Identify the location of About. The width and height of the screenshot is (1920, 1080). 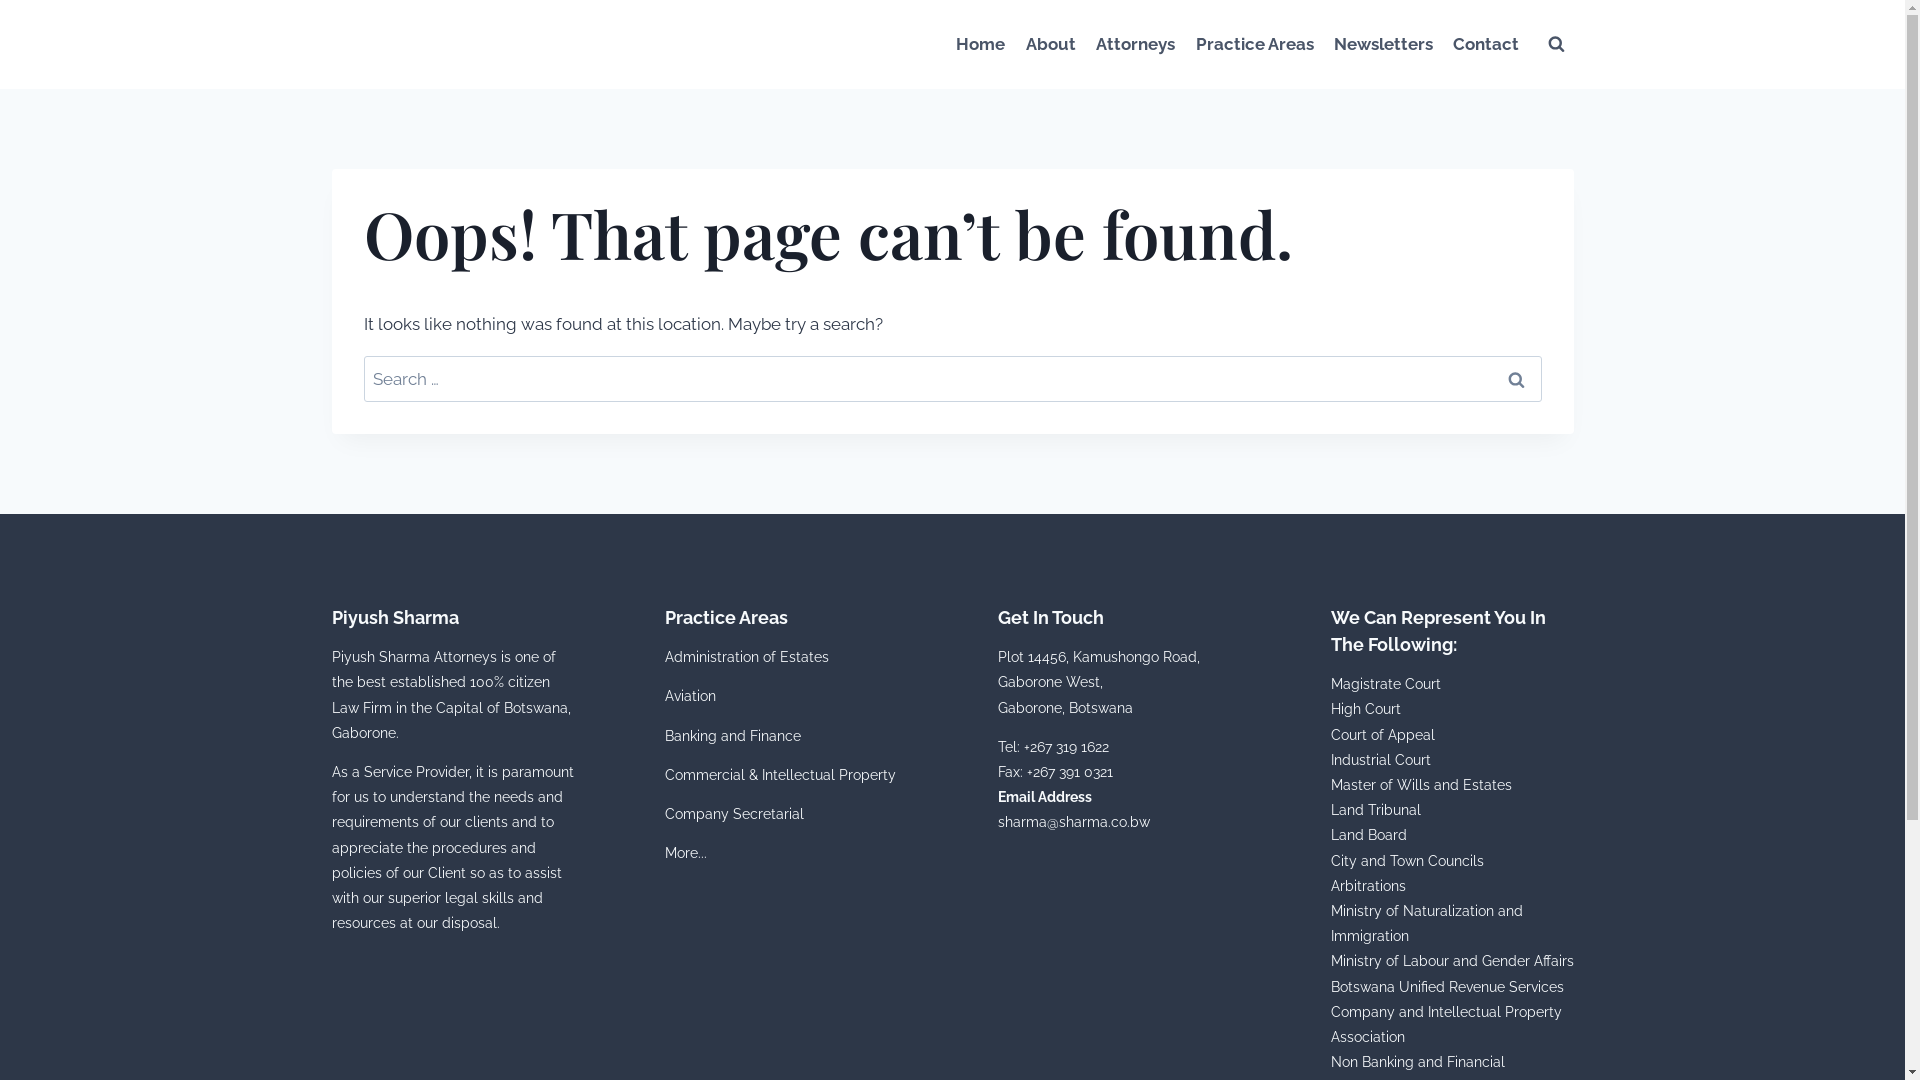
(1051, 44).